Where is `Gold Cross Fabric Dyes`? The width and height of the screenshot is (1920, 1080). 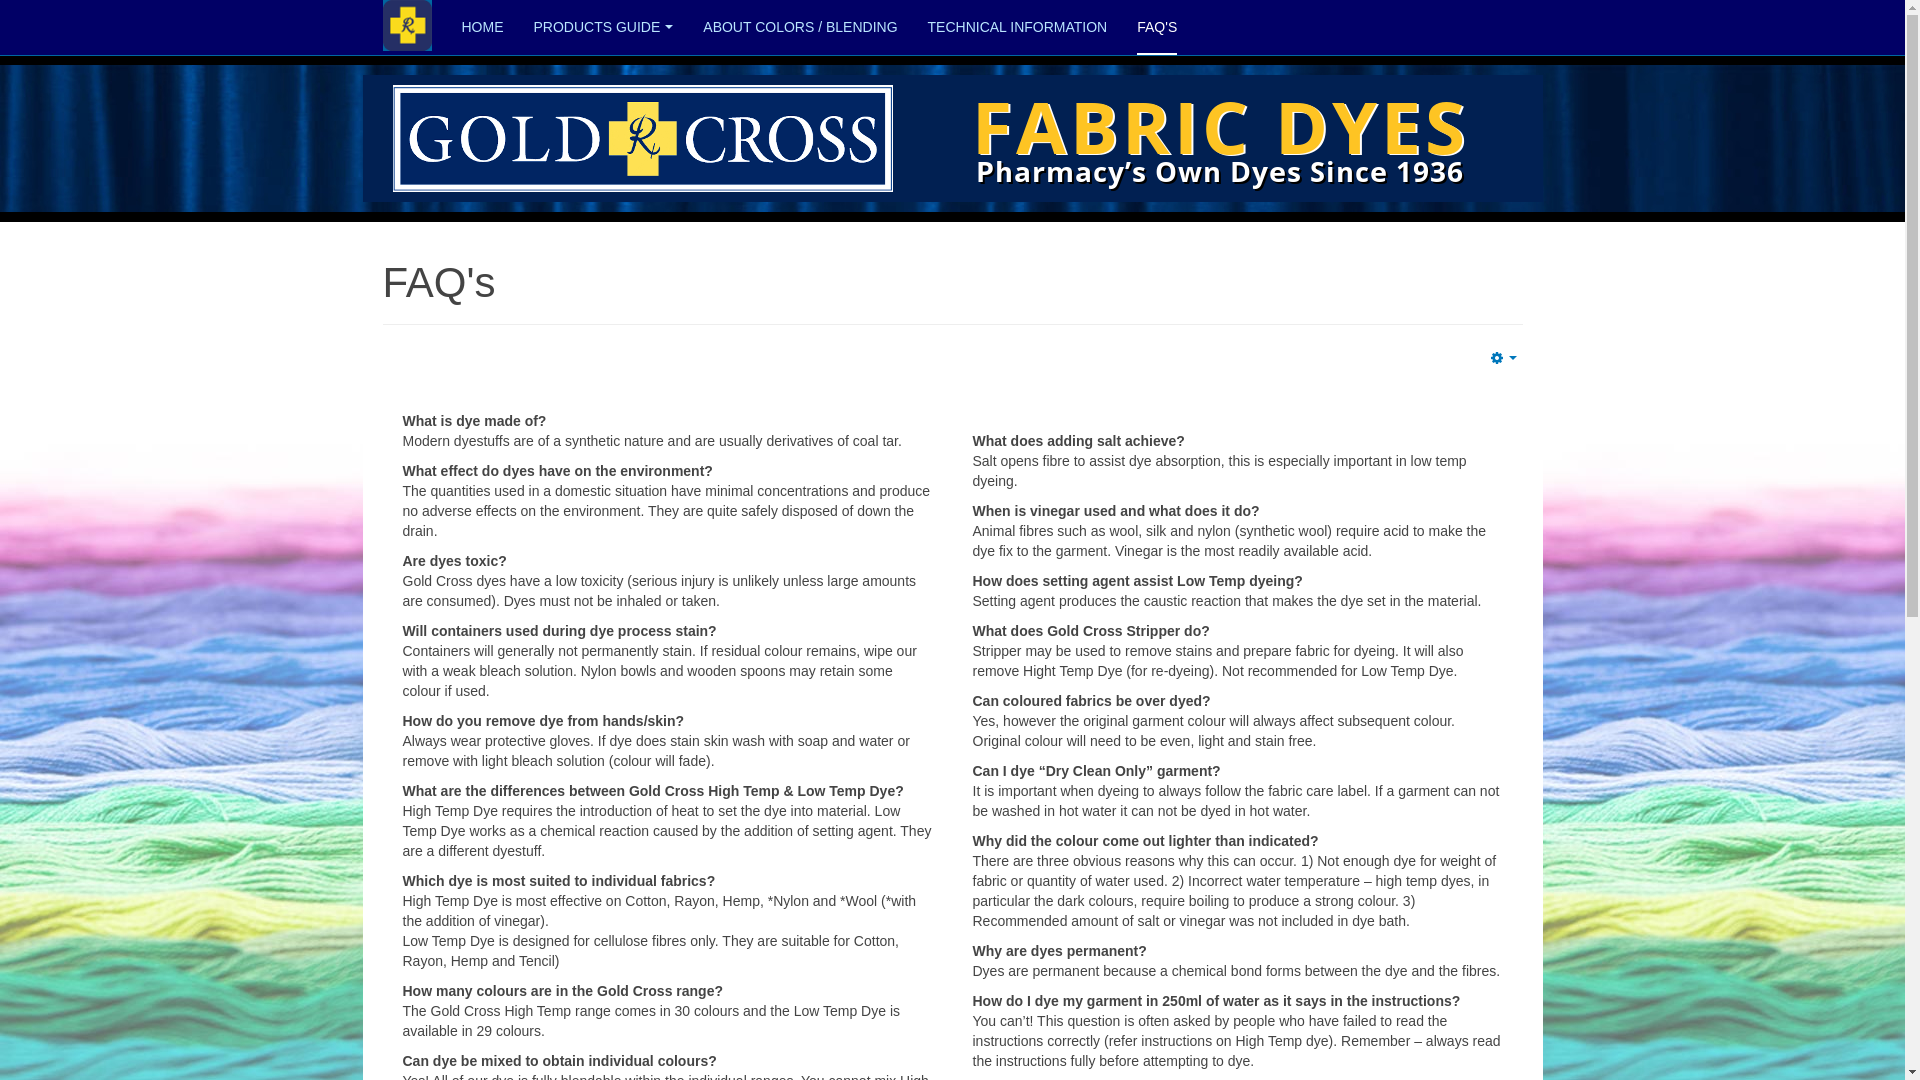
Gold Cross Fabric Dyes is located at coordinates (406, 26).